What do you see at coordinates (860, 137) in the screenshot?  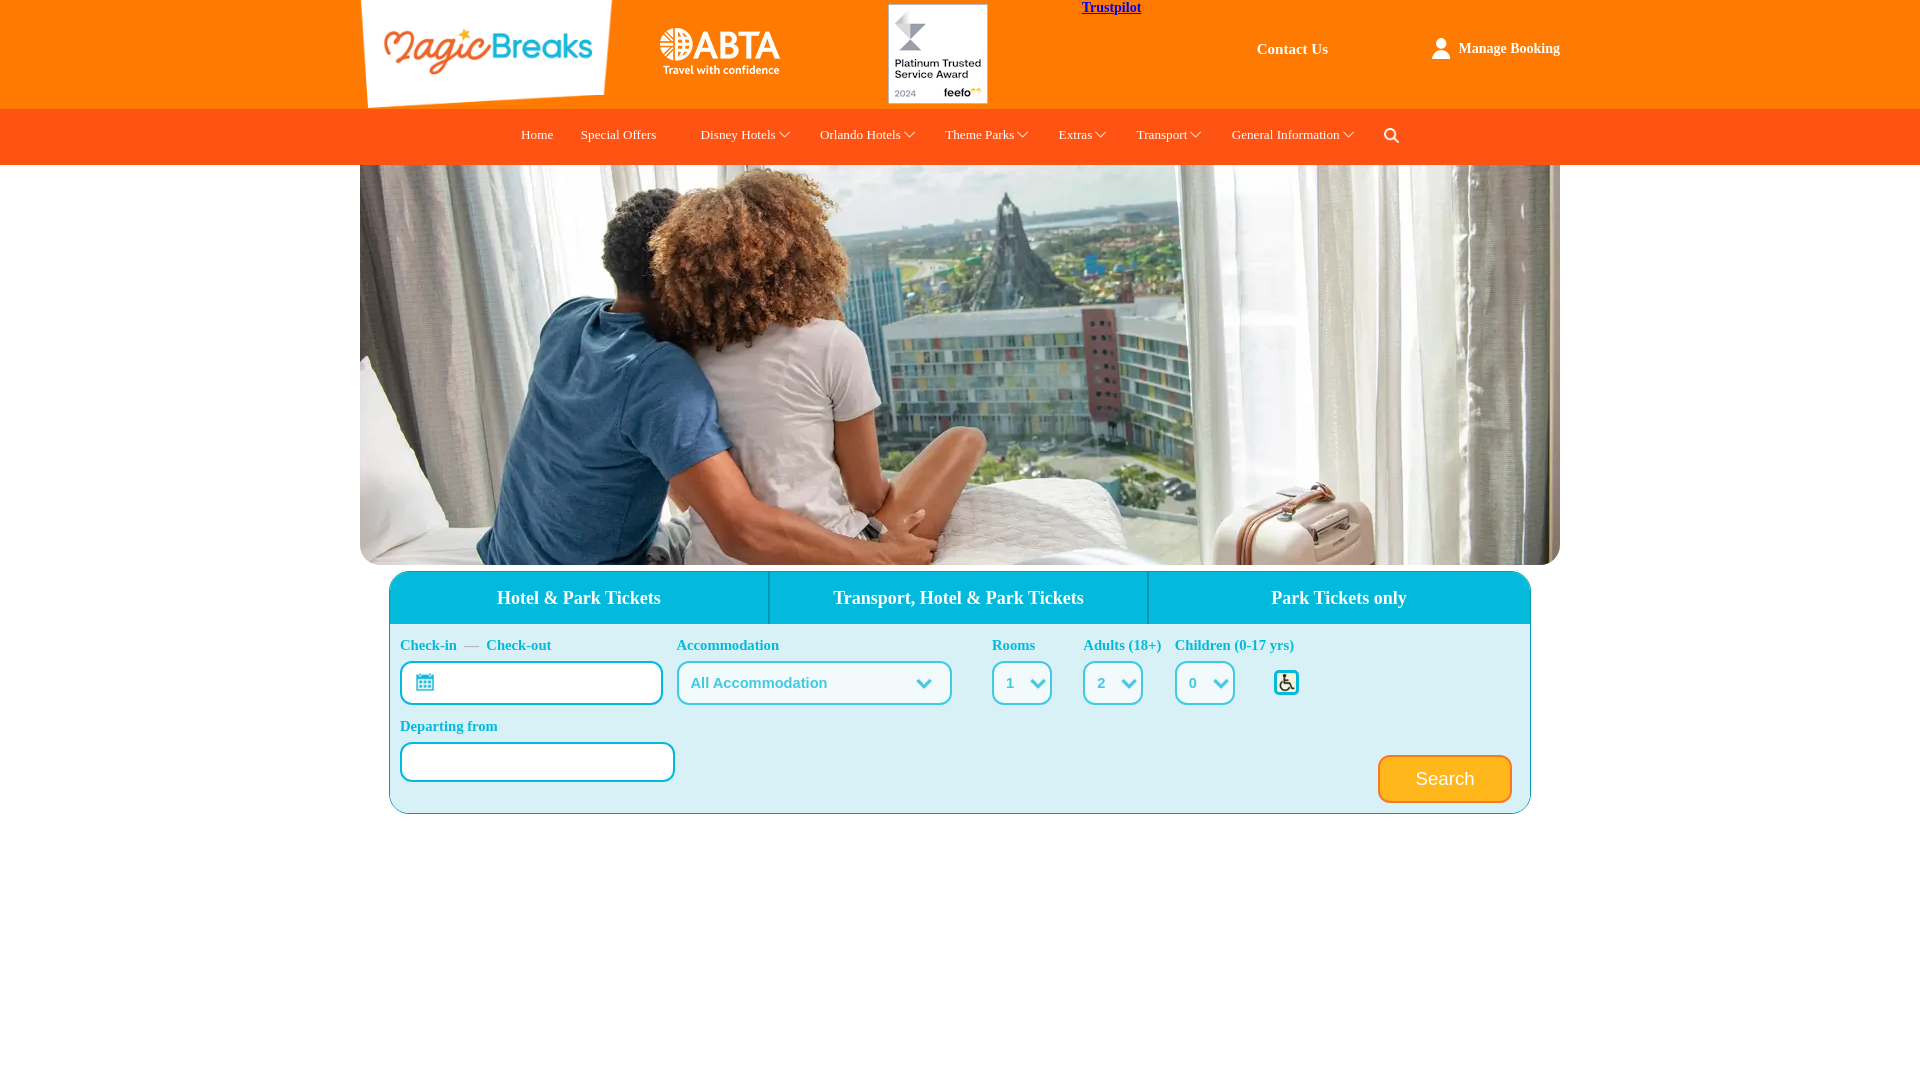 I see `Orlando Hotels` at bounding box center [860, 137].